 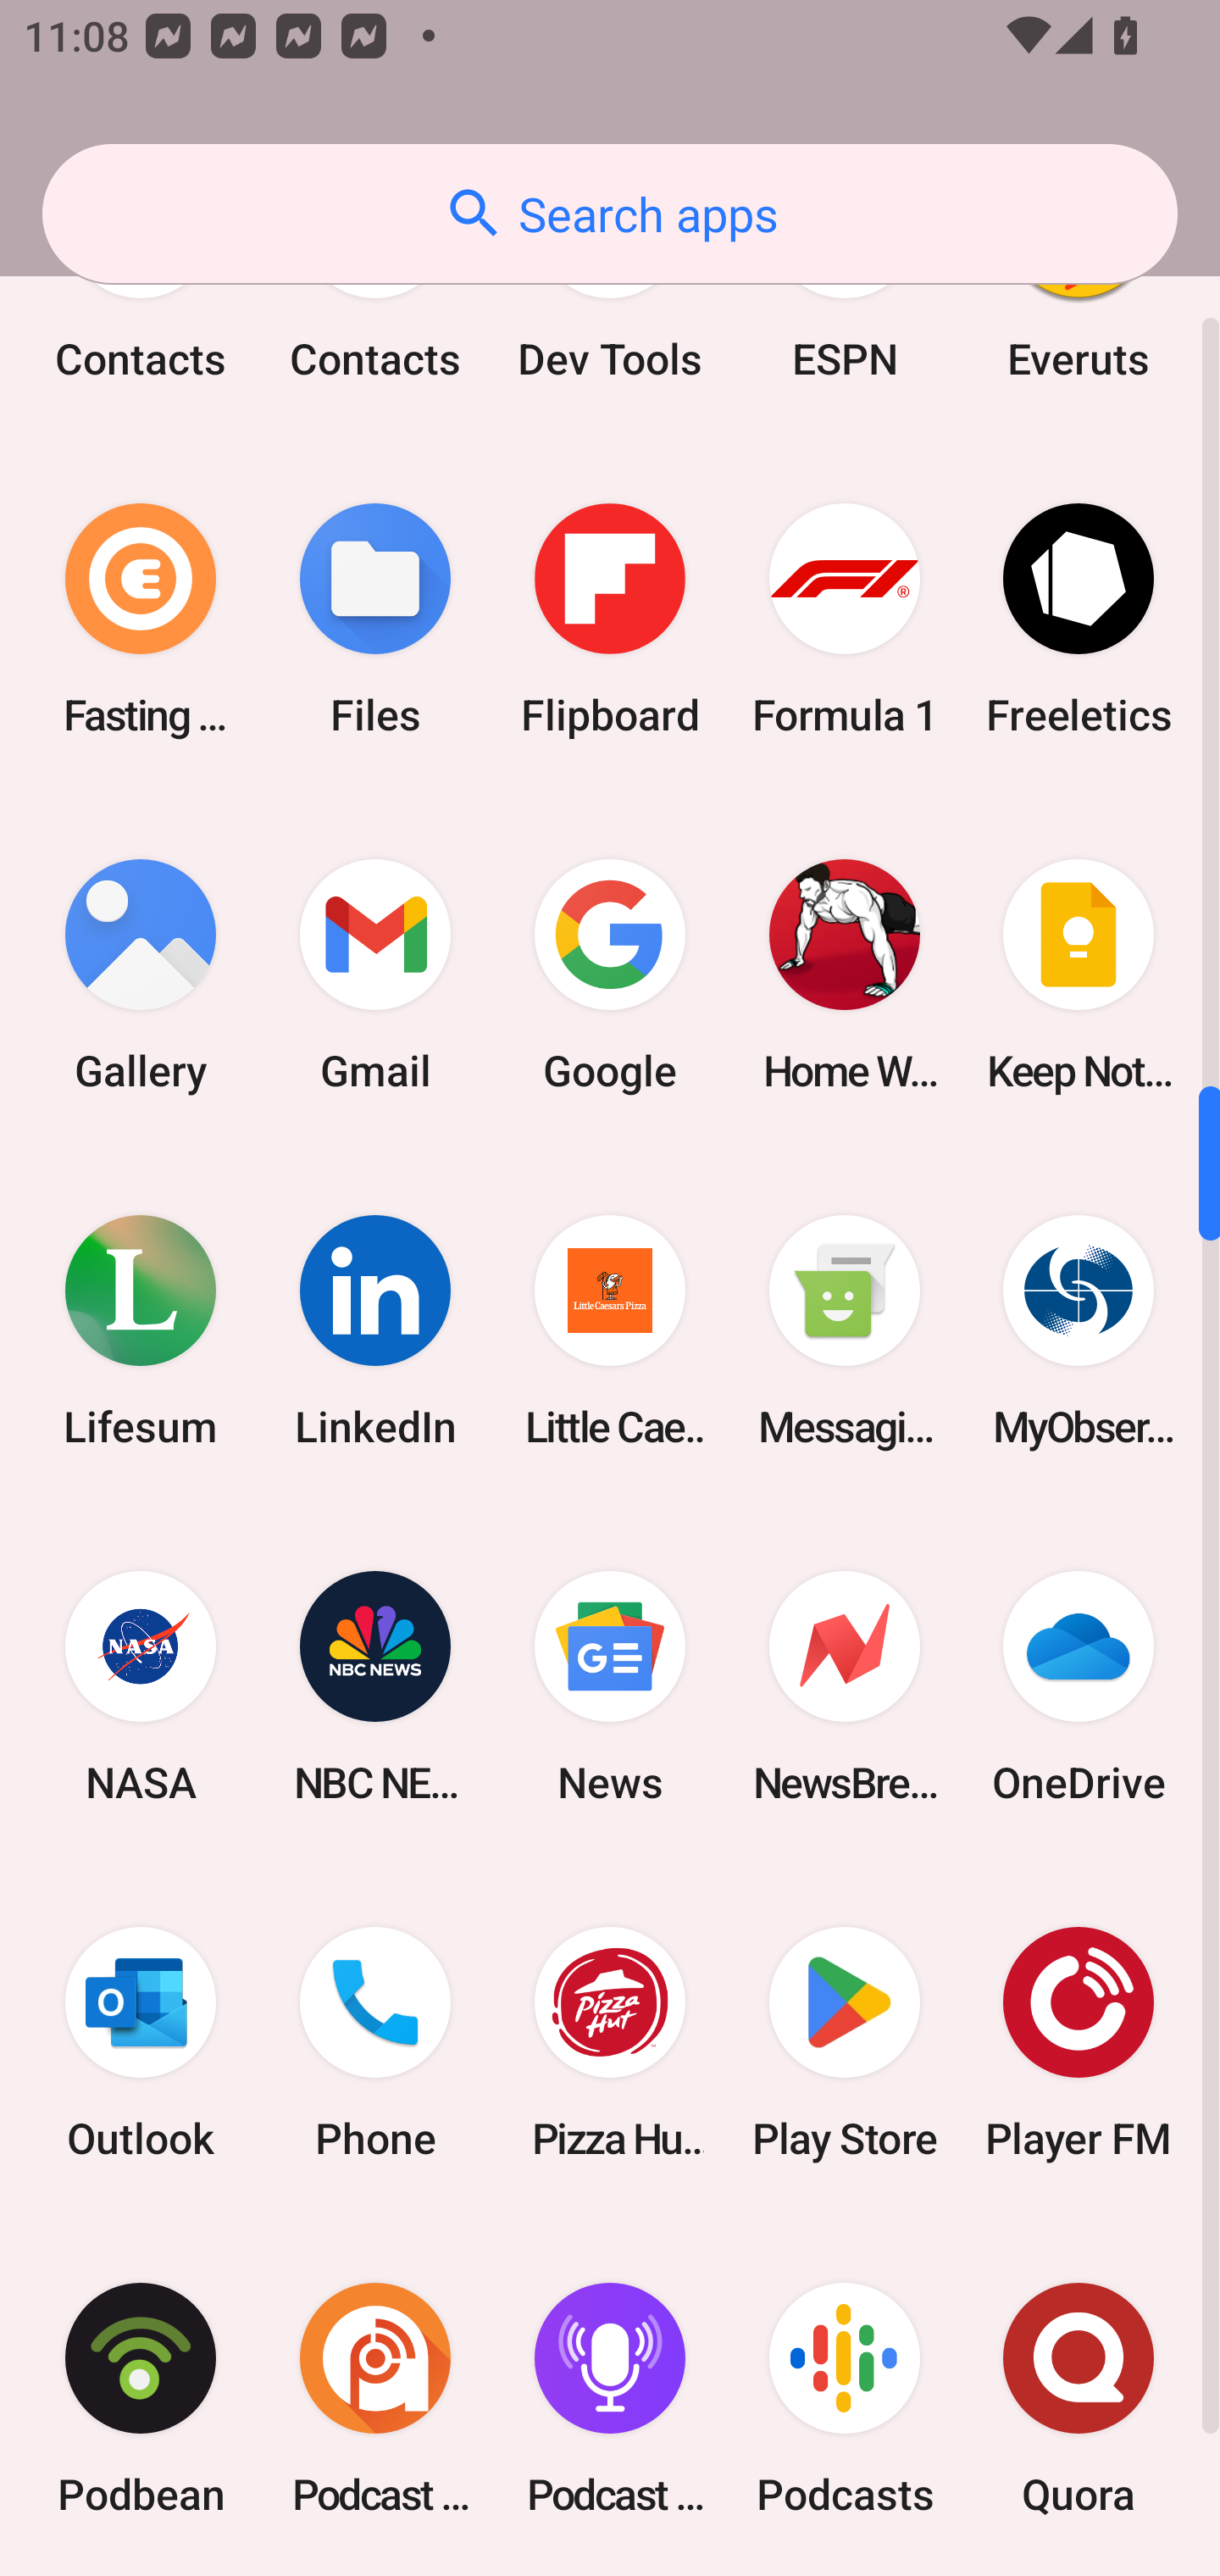 I want to click on Fasting Coach, so click(x=141, y=619).